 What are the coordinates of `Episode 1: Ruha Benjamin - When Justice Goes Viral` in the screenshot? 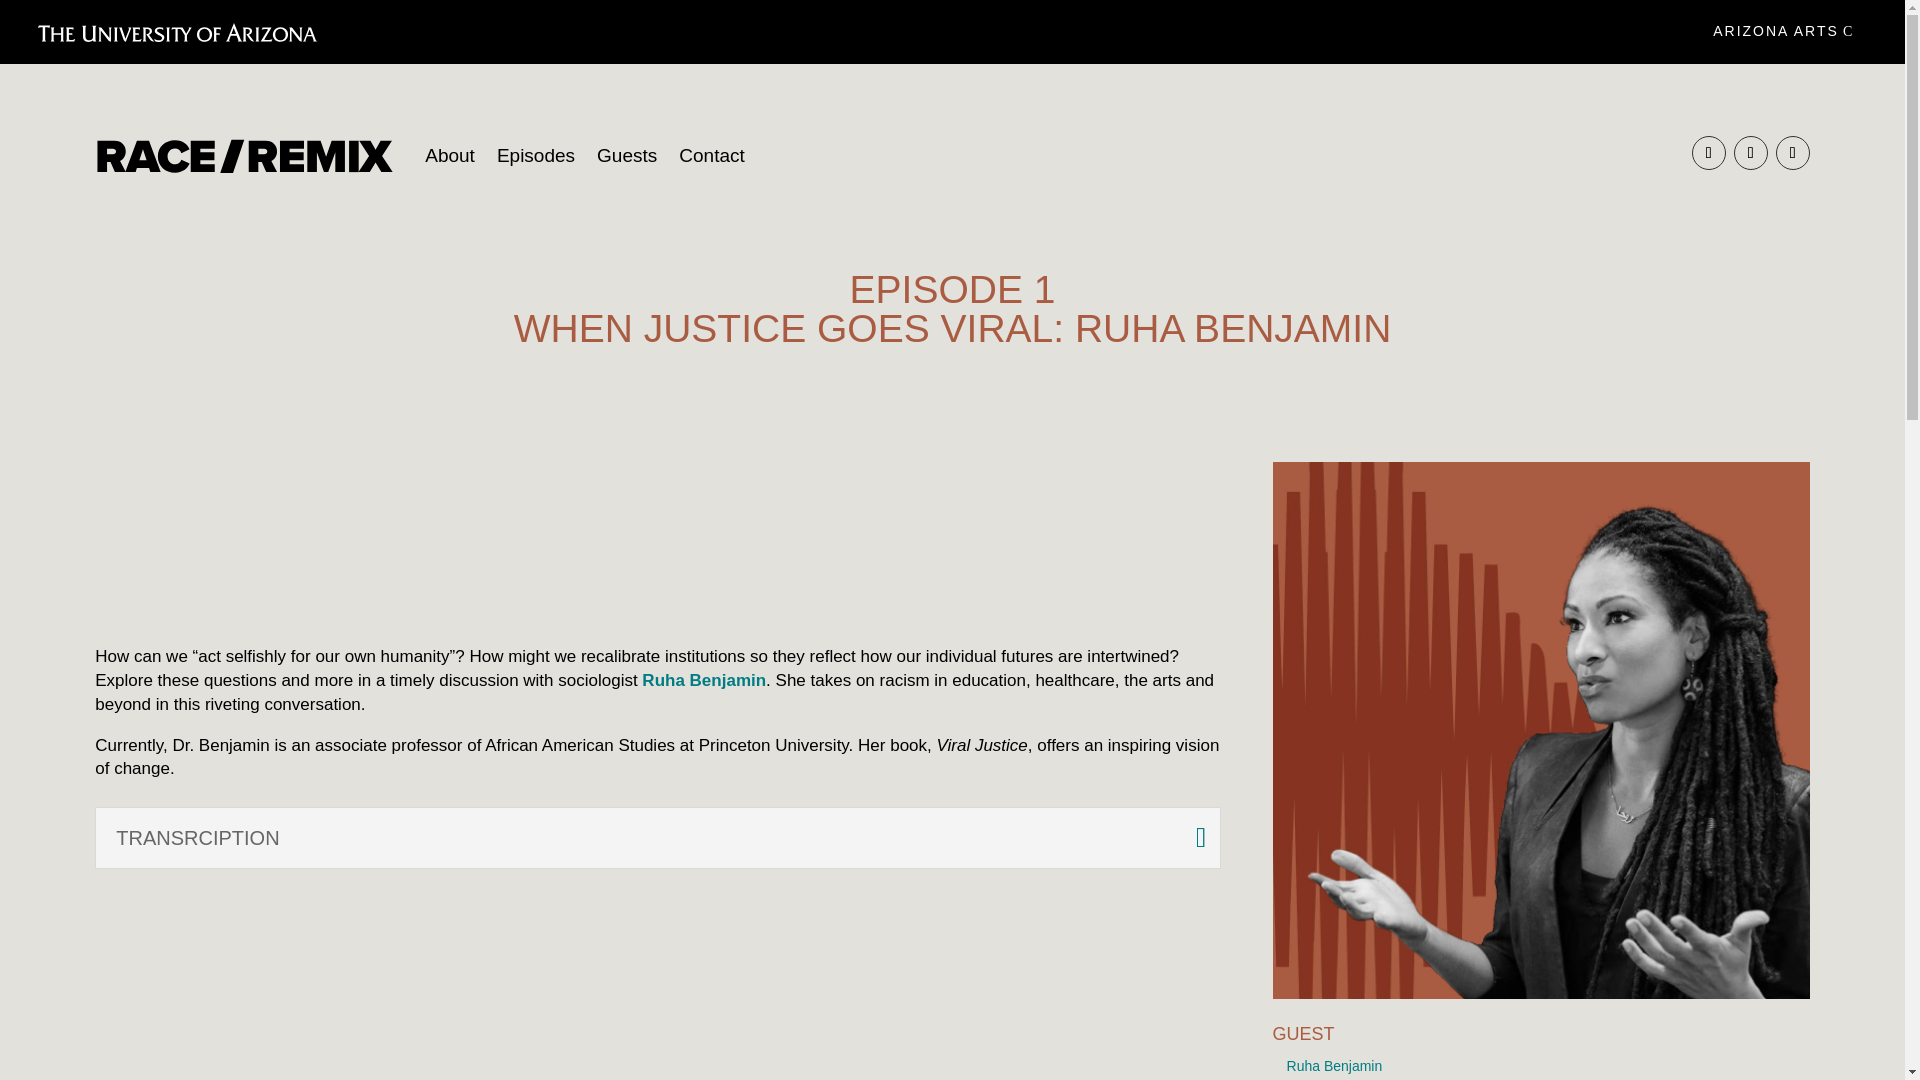 It's located at (658, 537).